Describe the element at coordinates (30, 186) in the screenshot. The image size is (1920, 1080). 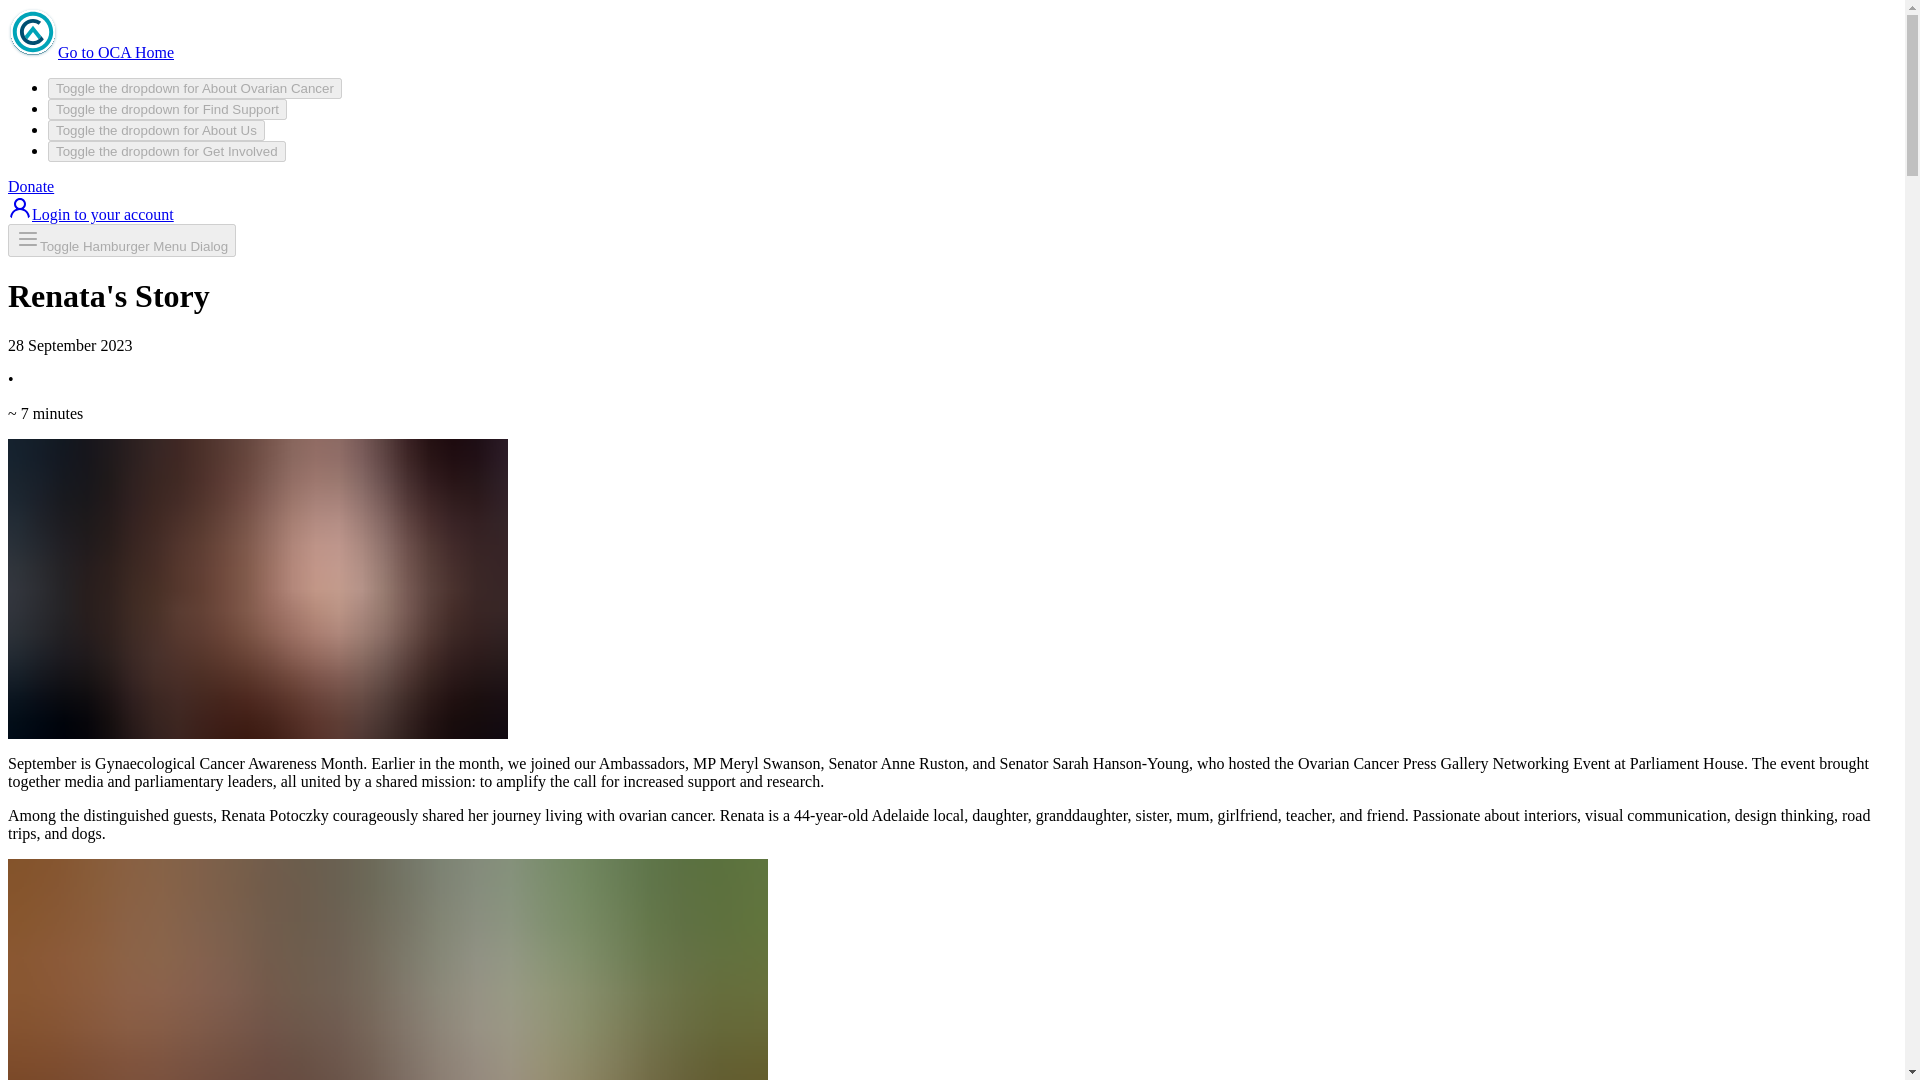
I see `Donate` at that location.